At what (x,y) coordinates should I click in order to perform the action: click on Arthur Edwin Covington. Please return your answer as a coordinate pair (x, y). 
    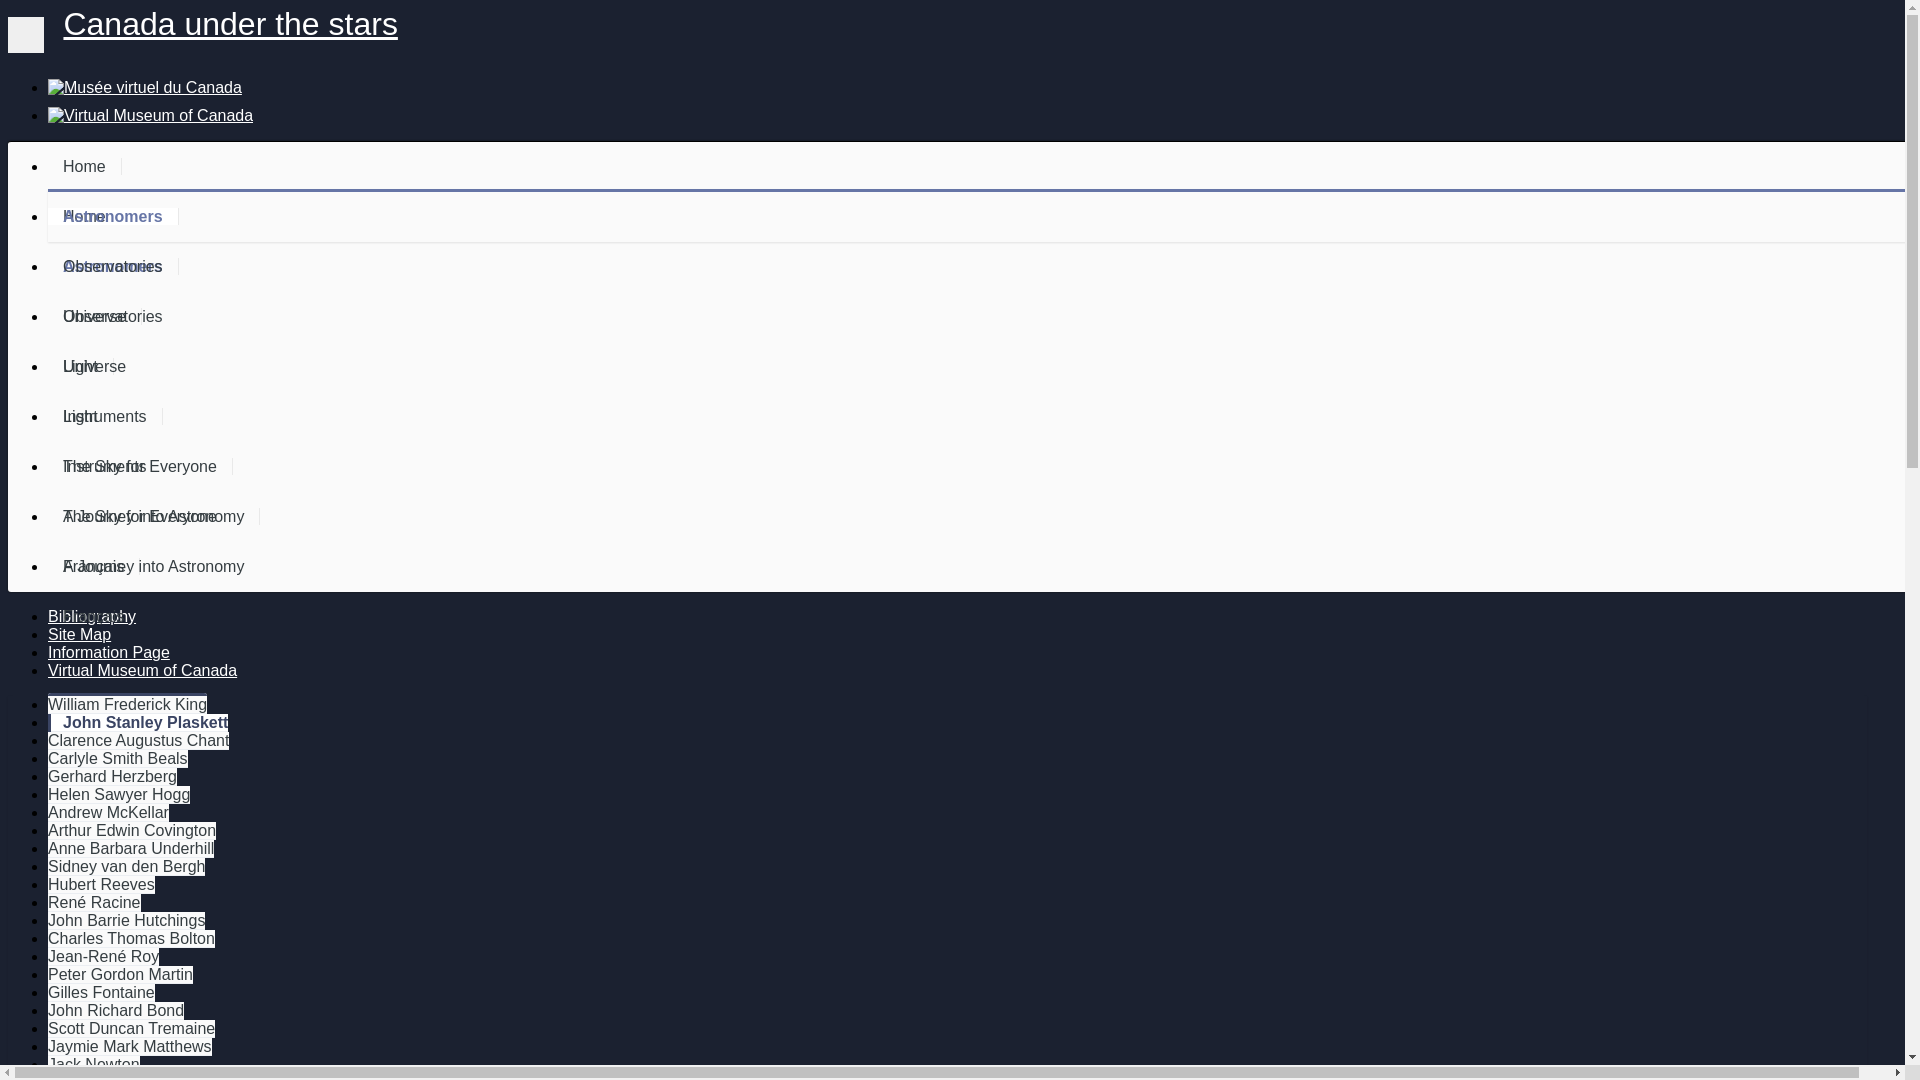
    Looking at the image, I should click on (132, 831).